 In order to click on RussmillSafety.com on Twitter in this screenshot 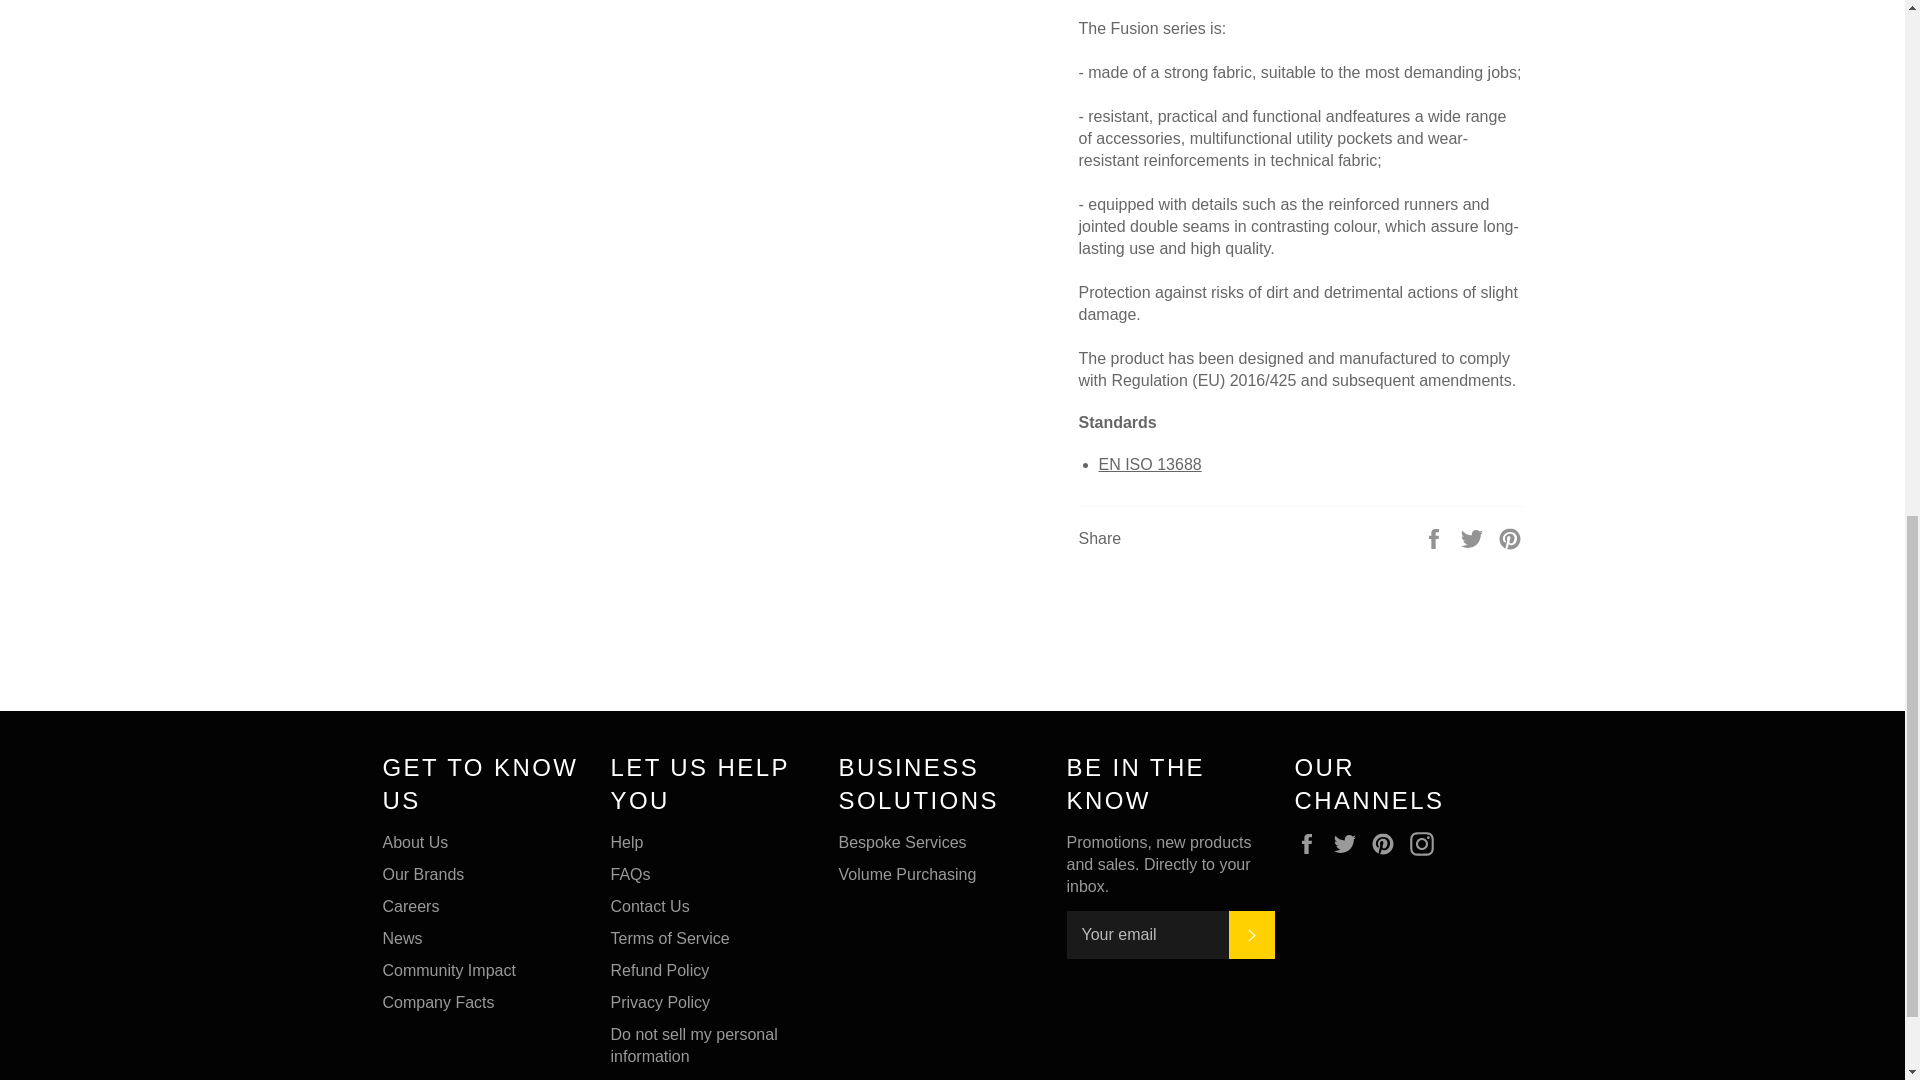, I will do `click(1350, 844)`.